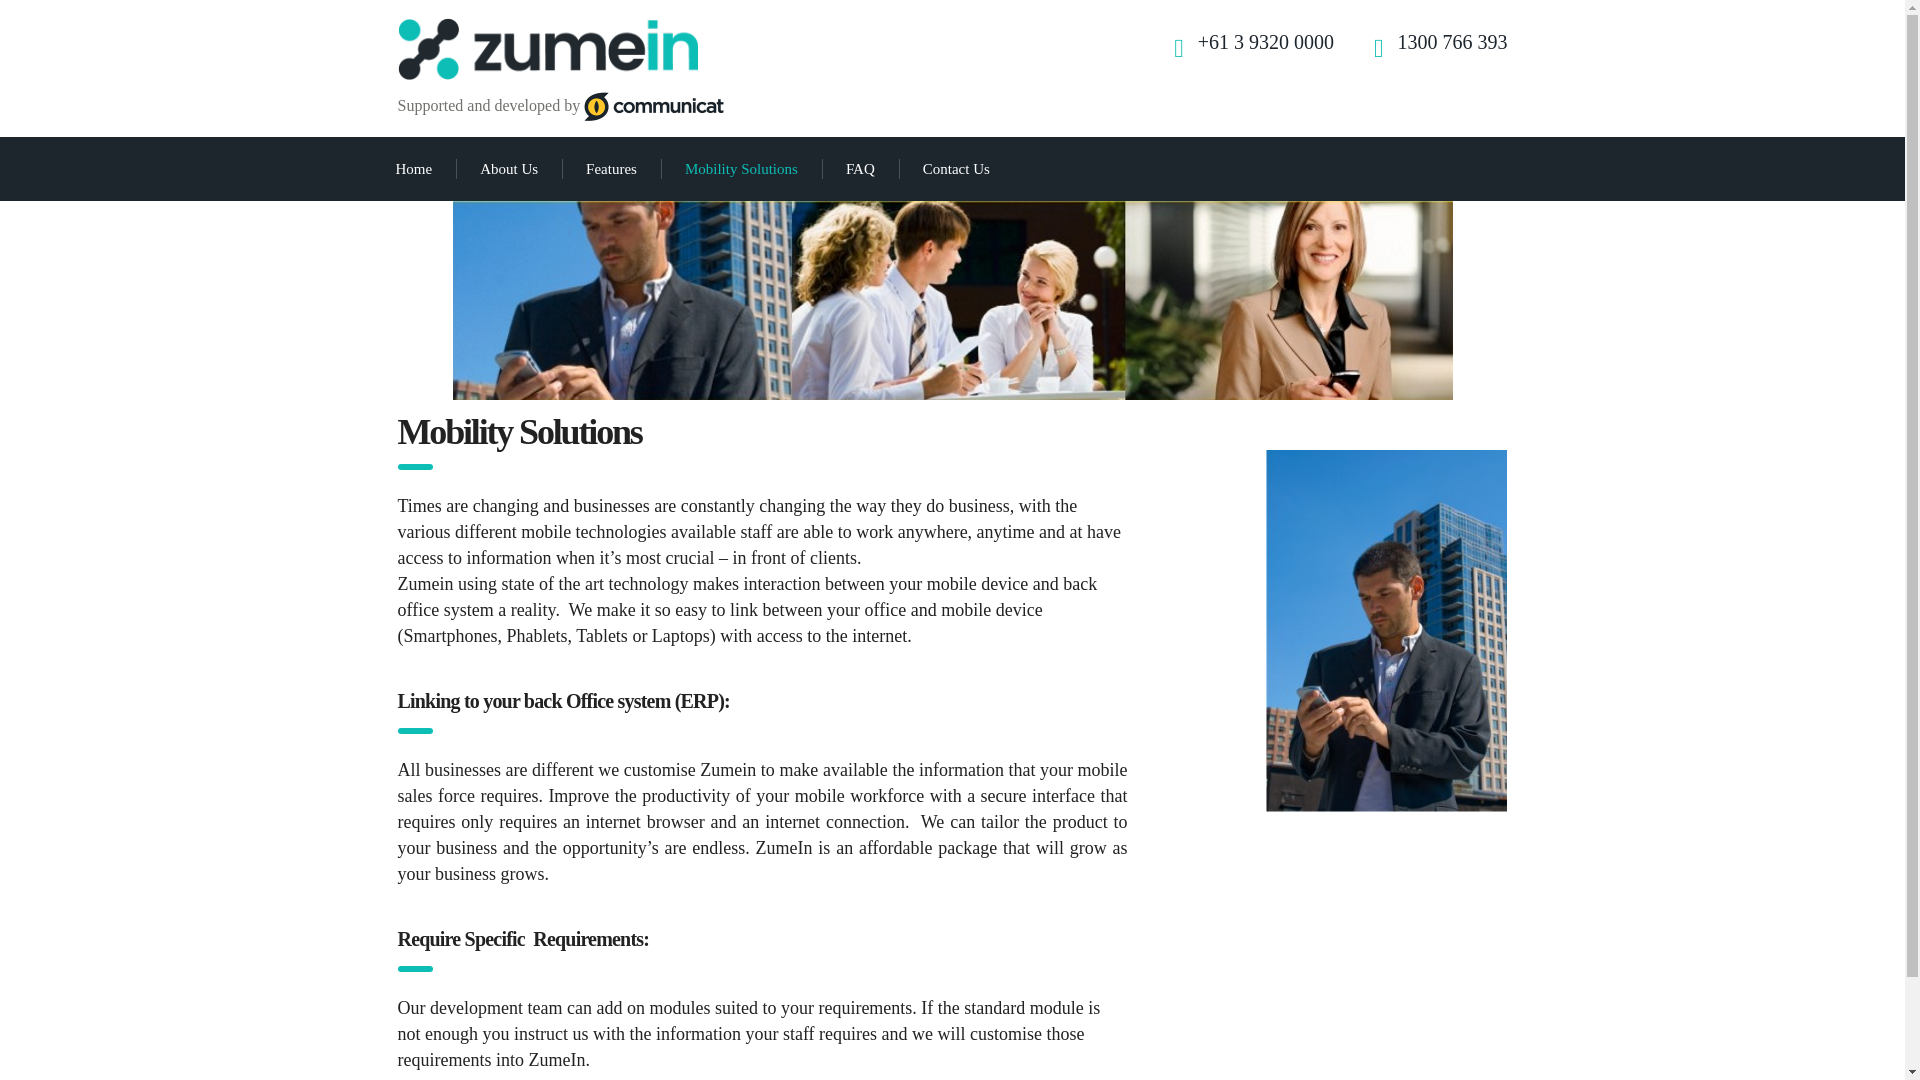  What do you see at coordinates (1452, 42) in the screenshot?
I see `1300 766 393` at bounding box center [1452, 42].